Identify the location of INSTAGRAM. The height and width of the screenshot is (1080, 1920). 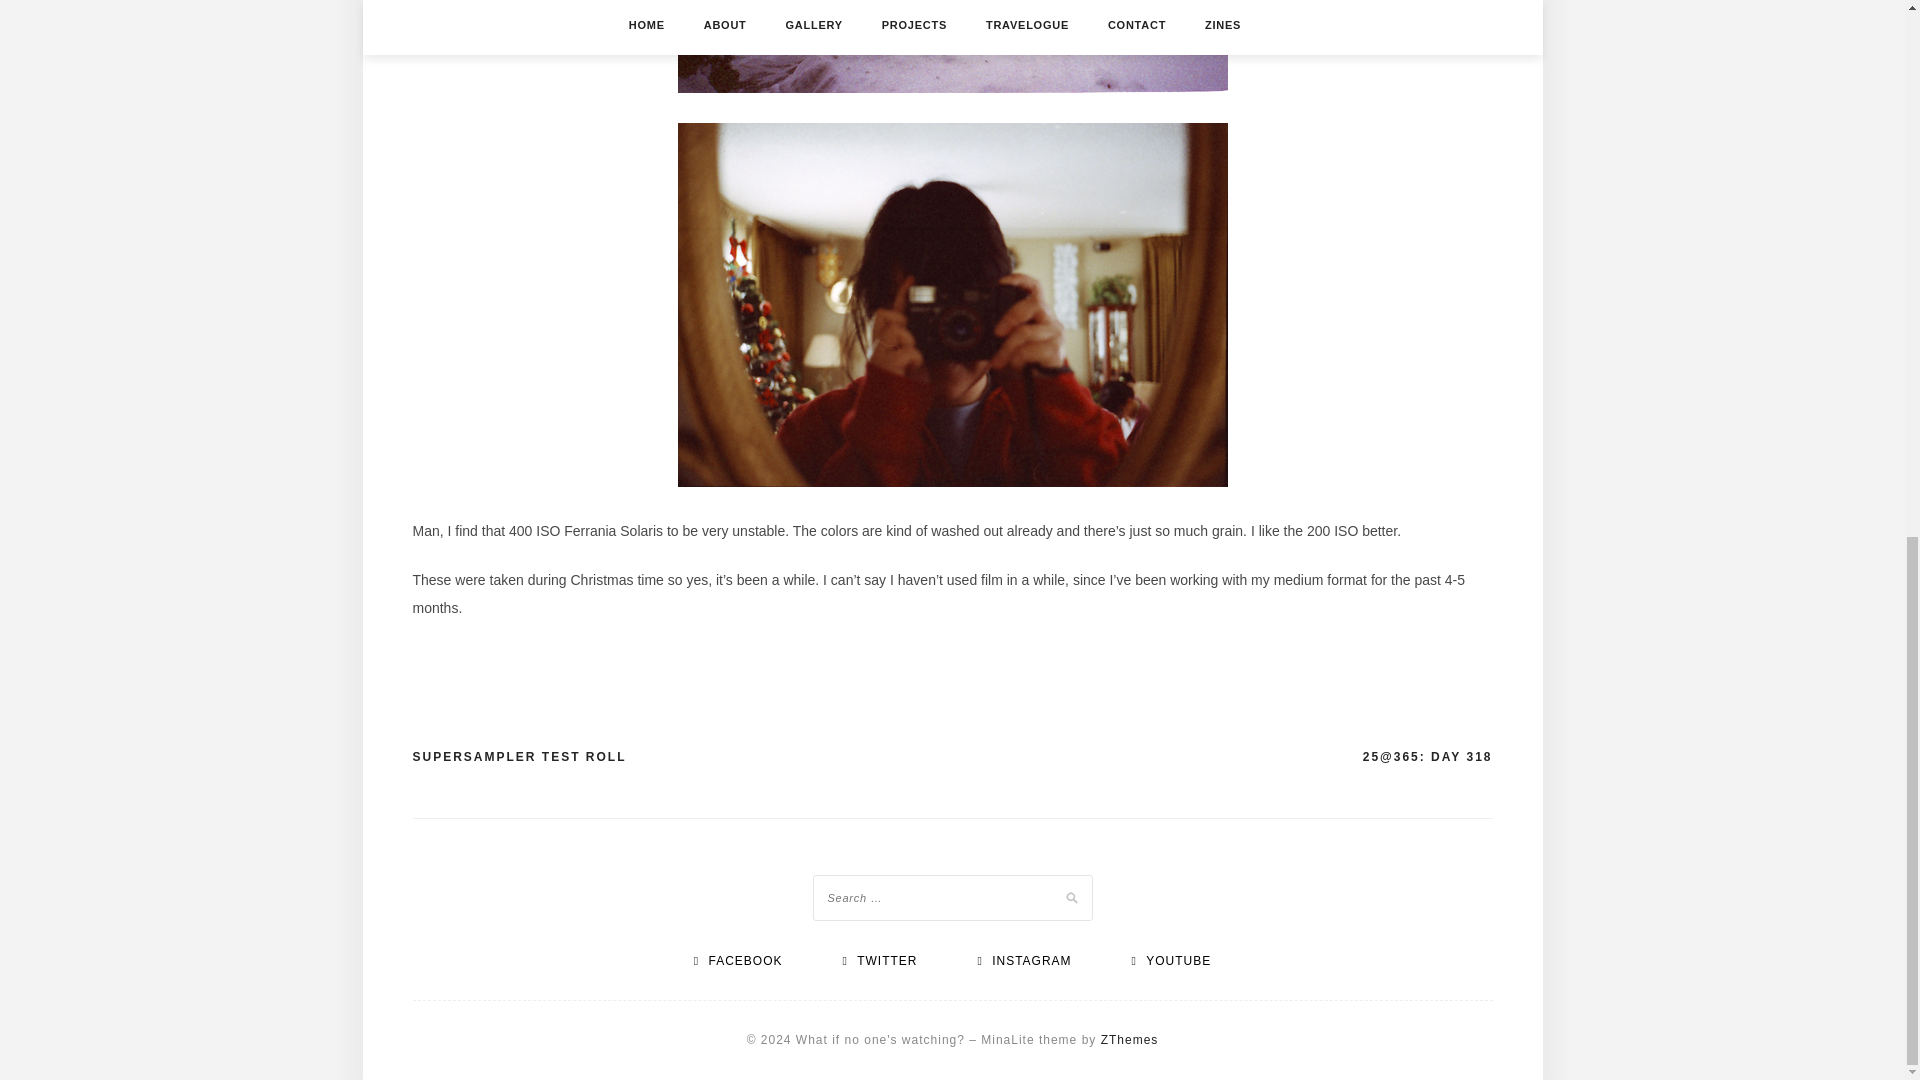
(1024, 960).